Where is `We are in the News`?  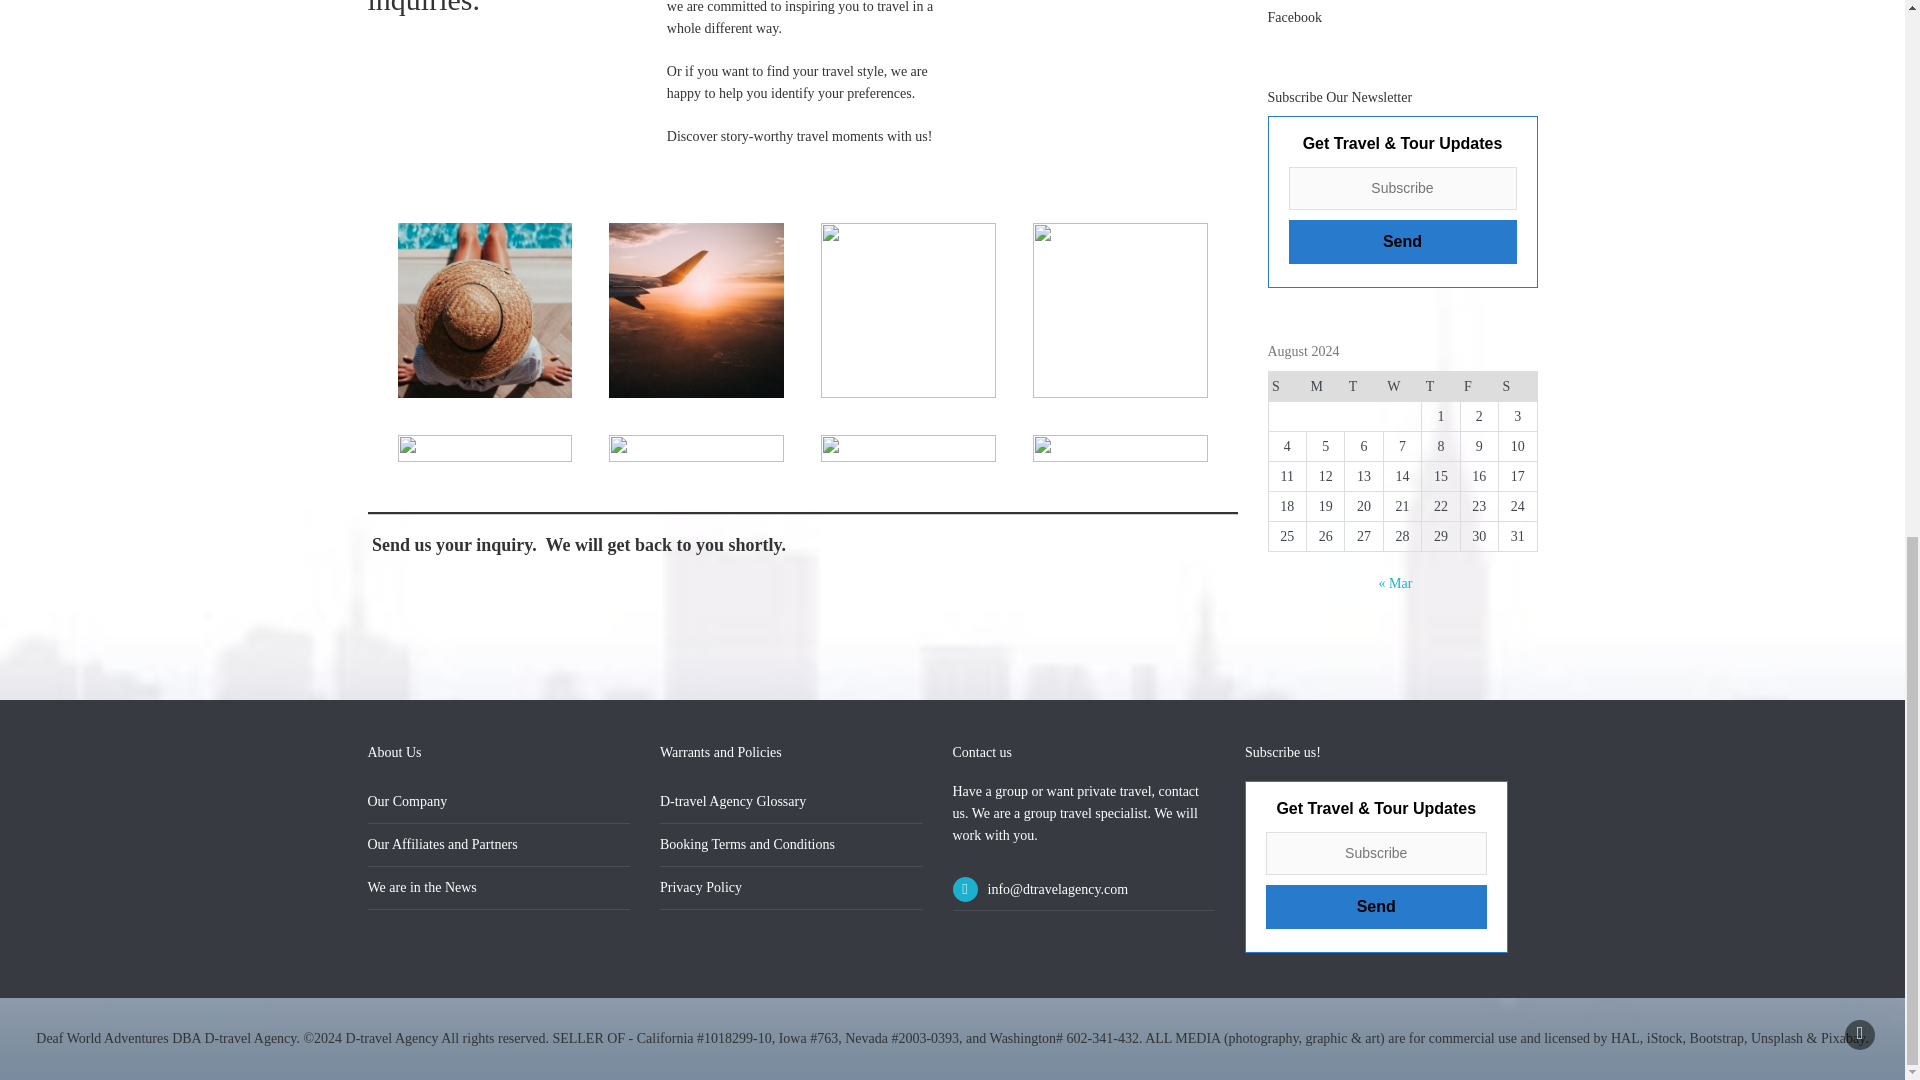
We are in the News is located at coordinates (422, 888).